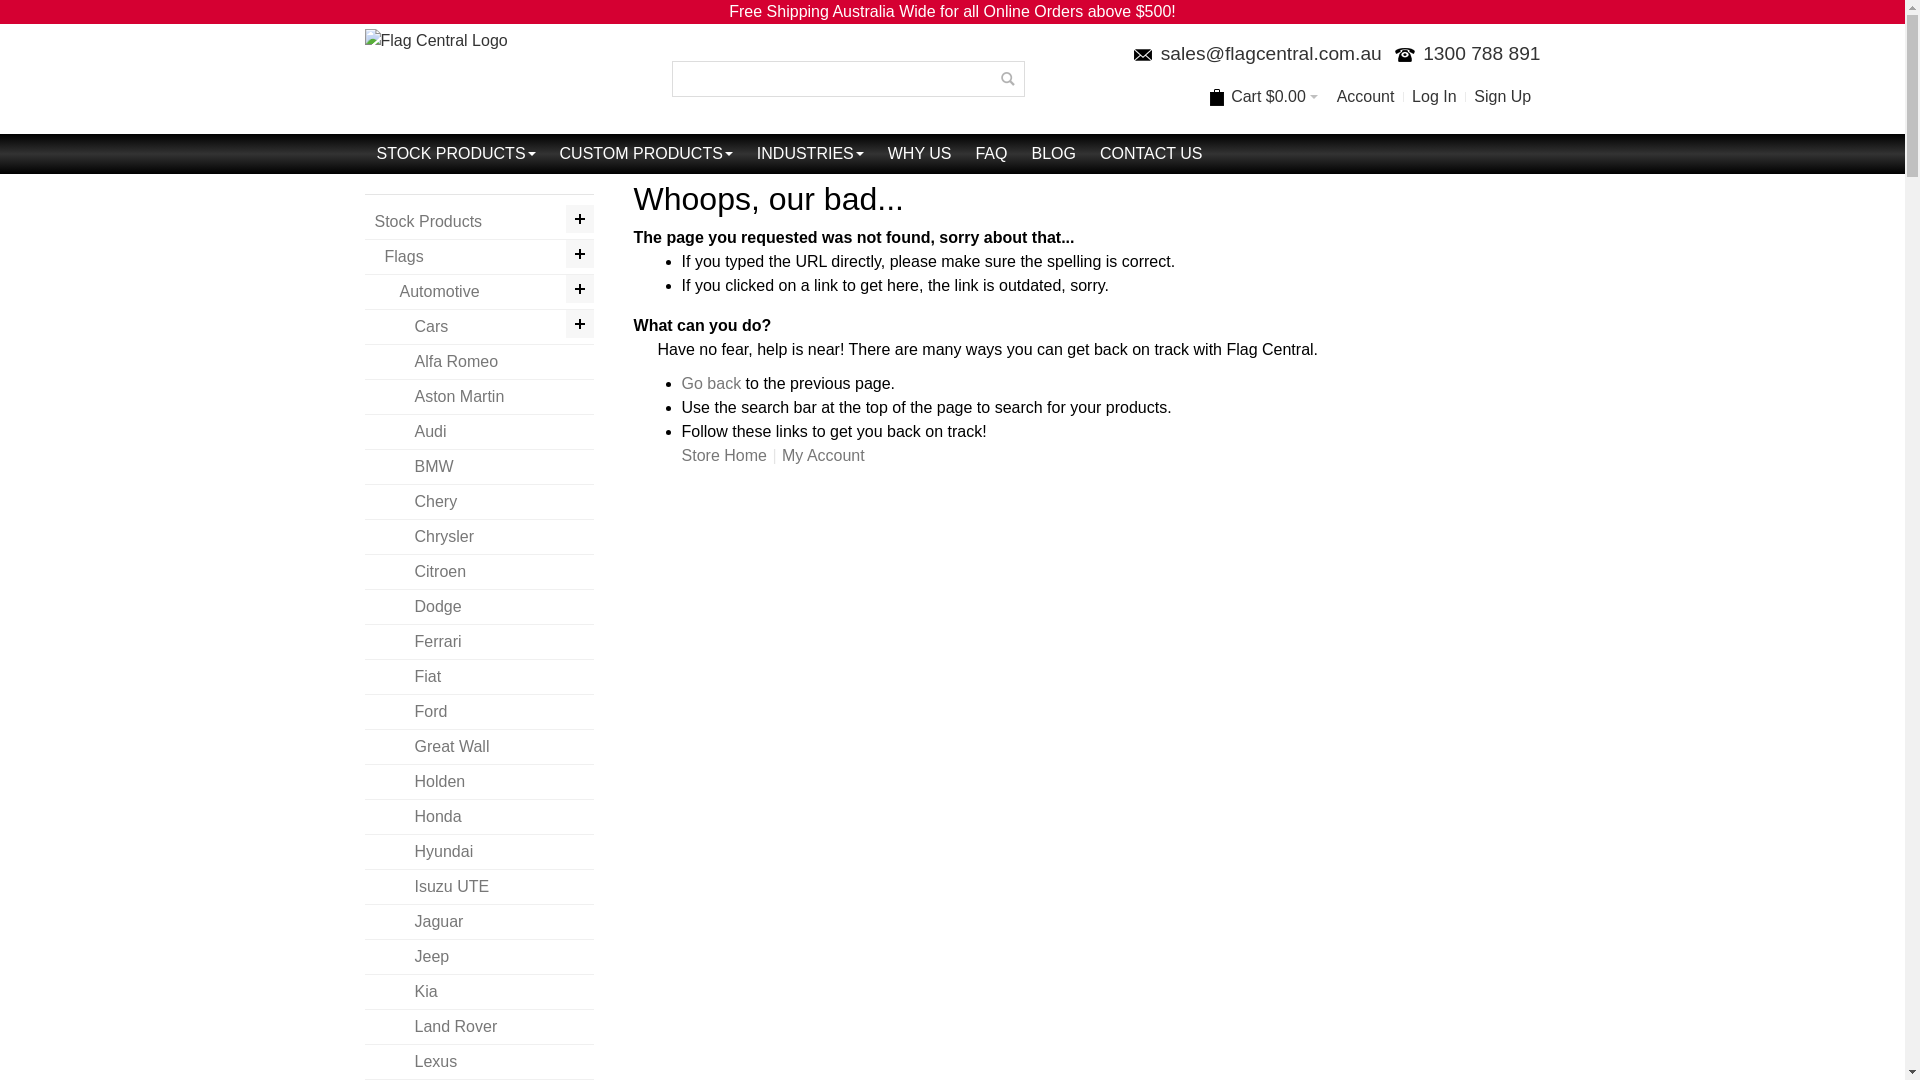 Image resolution: width=1920 pixels, height=1080 pixels. What do you see at coordinates (479, 538) in the screenshot?
I see `Chrysler` at bounding box center [479, 538].